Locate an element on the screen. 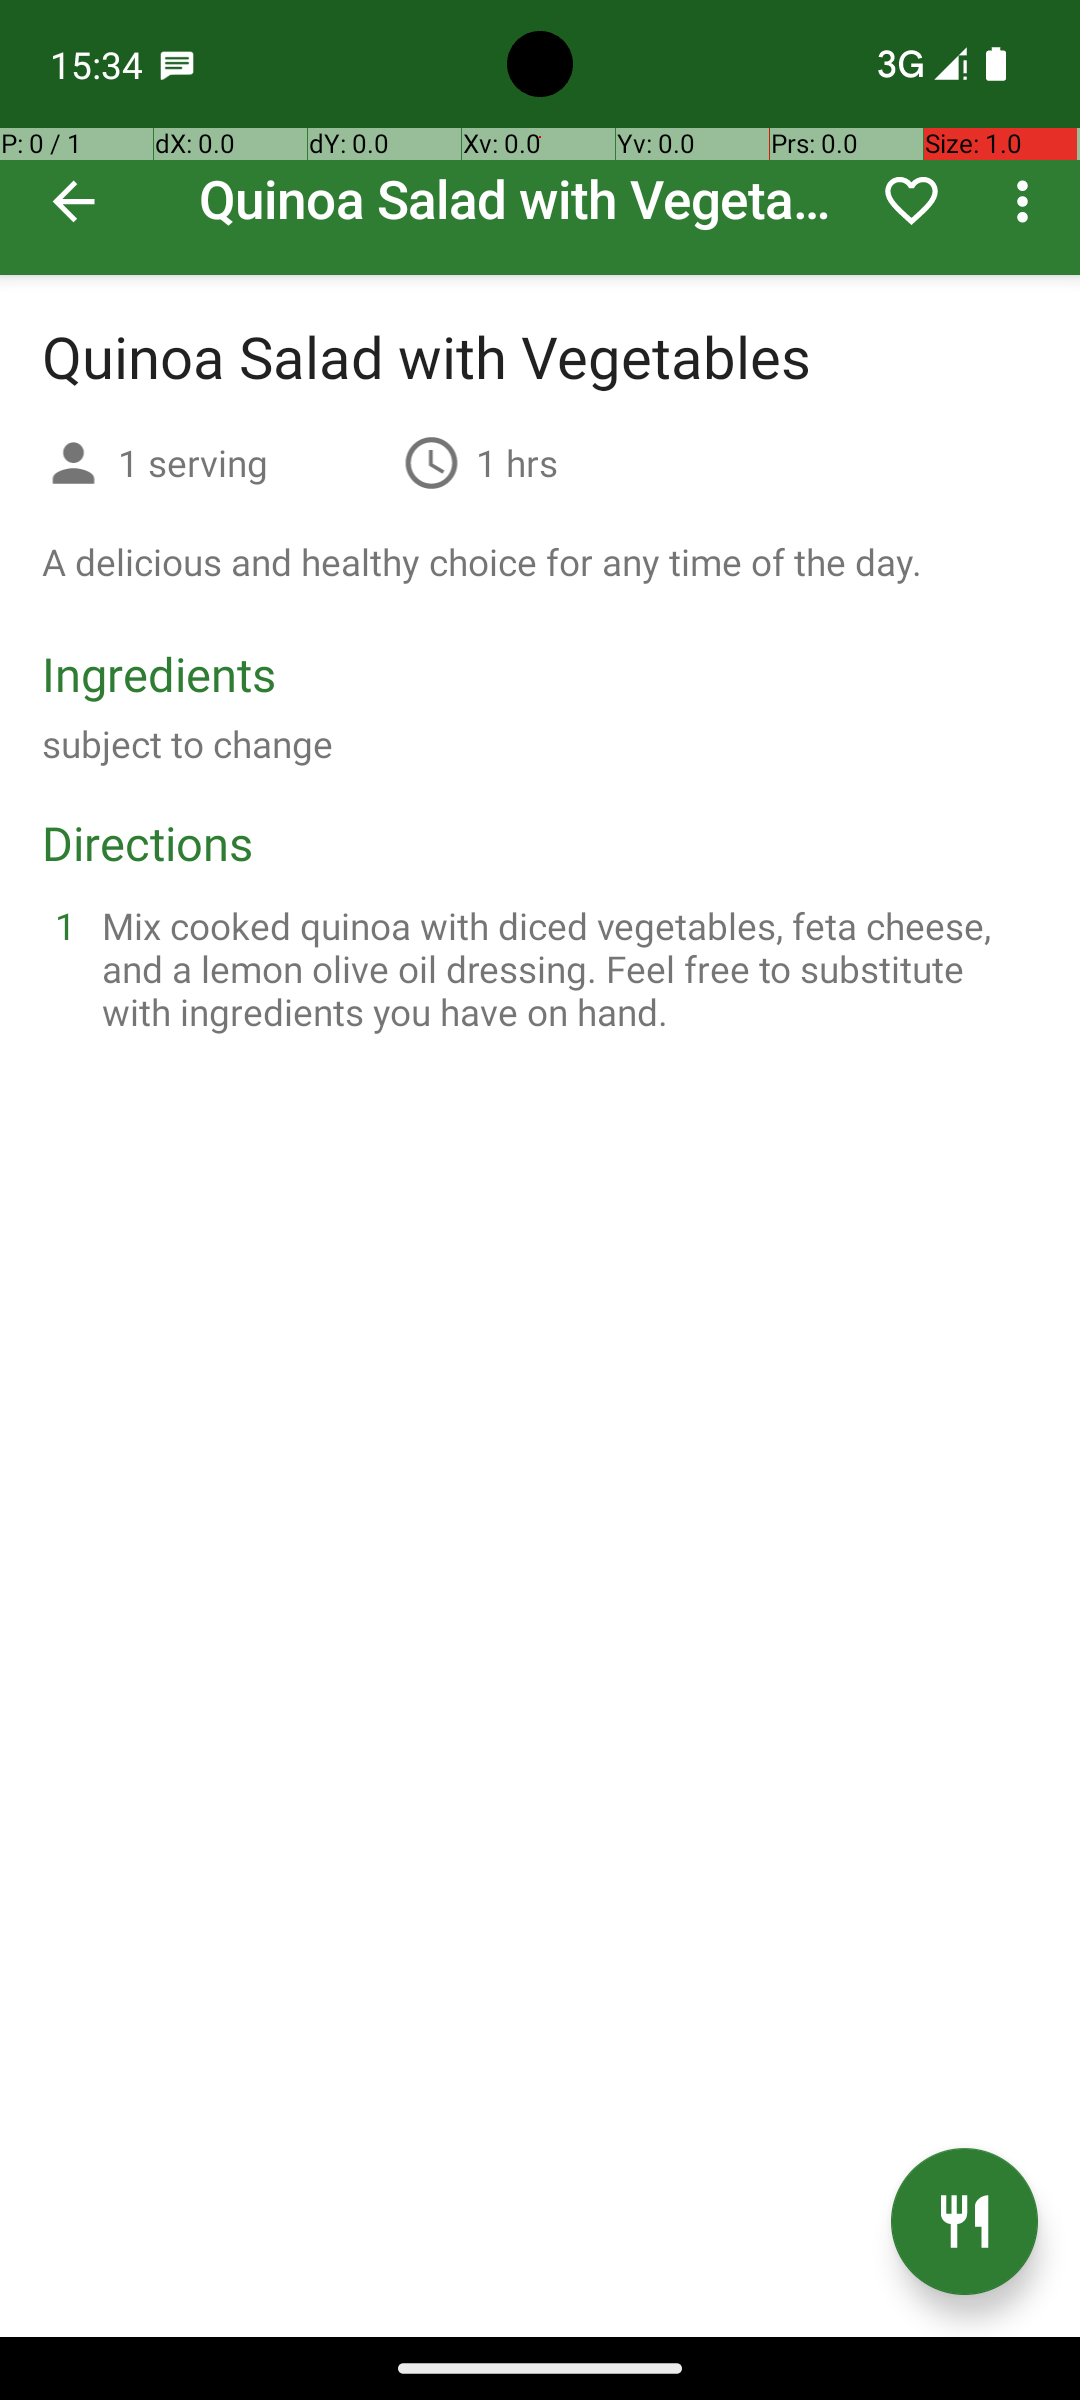 The image size is (1080, 2400). 1 hrs is located at coordinates (517, 462).